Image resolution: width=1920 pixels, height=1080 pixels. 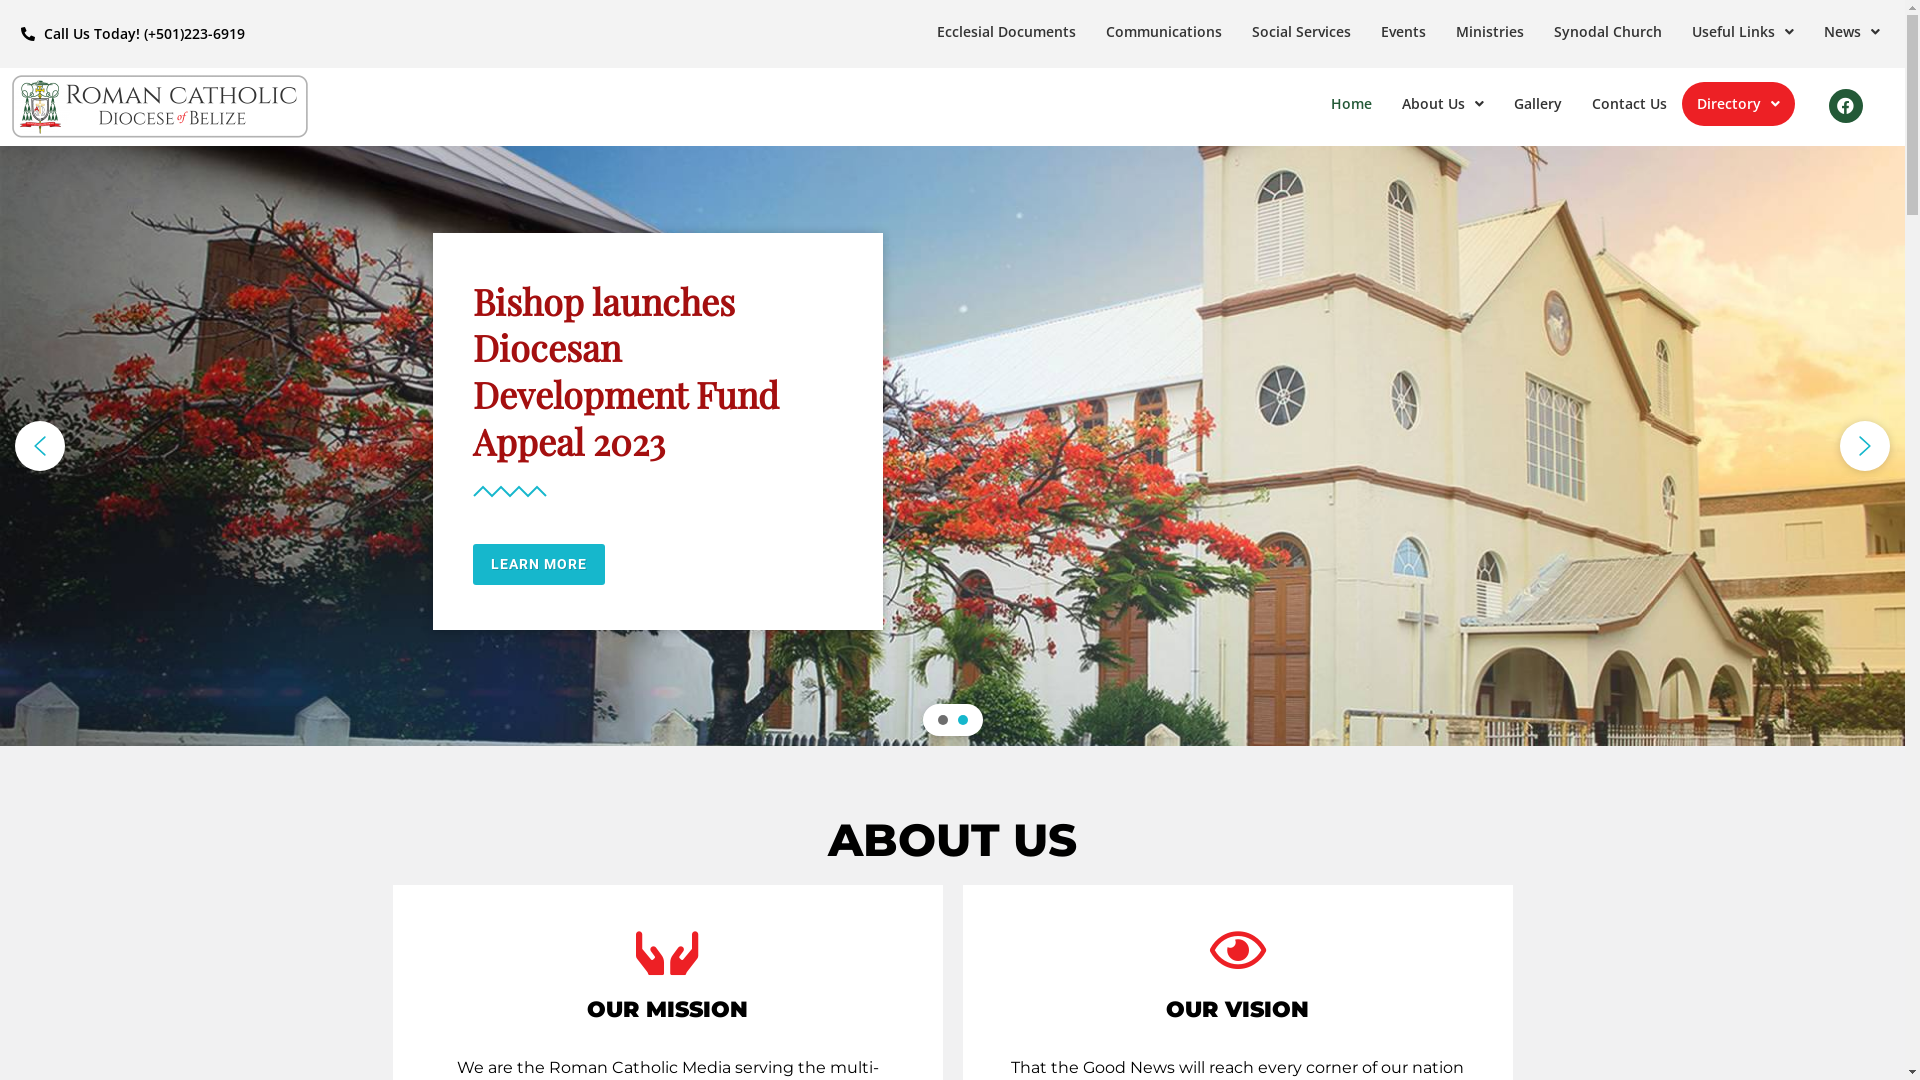 I want to click on Contact Us, so click(x=1630, y=104).